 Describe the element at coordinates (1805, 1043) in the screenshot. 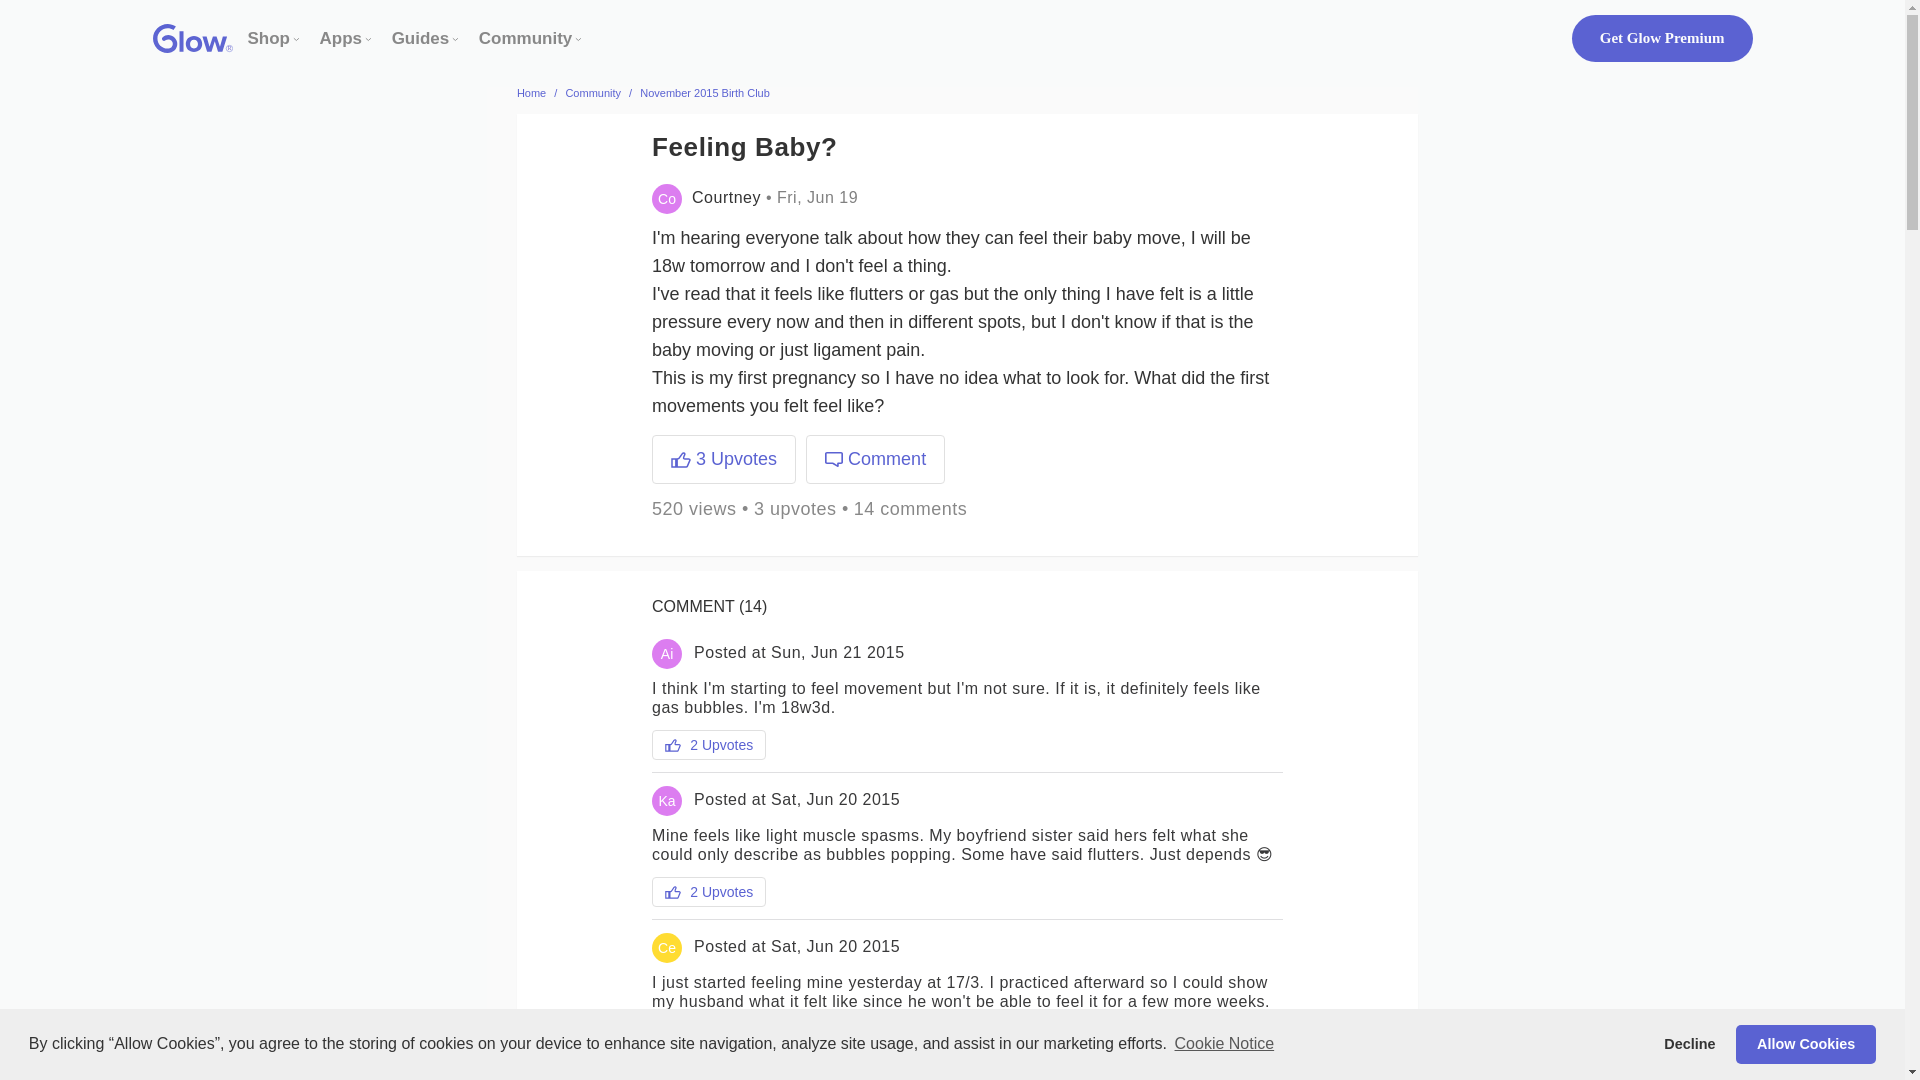

I see `Allow Cookies` at that location.